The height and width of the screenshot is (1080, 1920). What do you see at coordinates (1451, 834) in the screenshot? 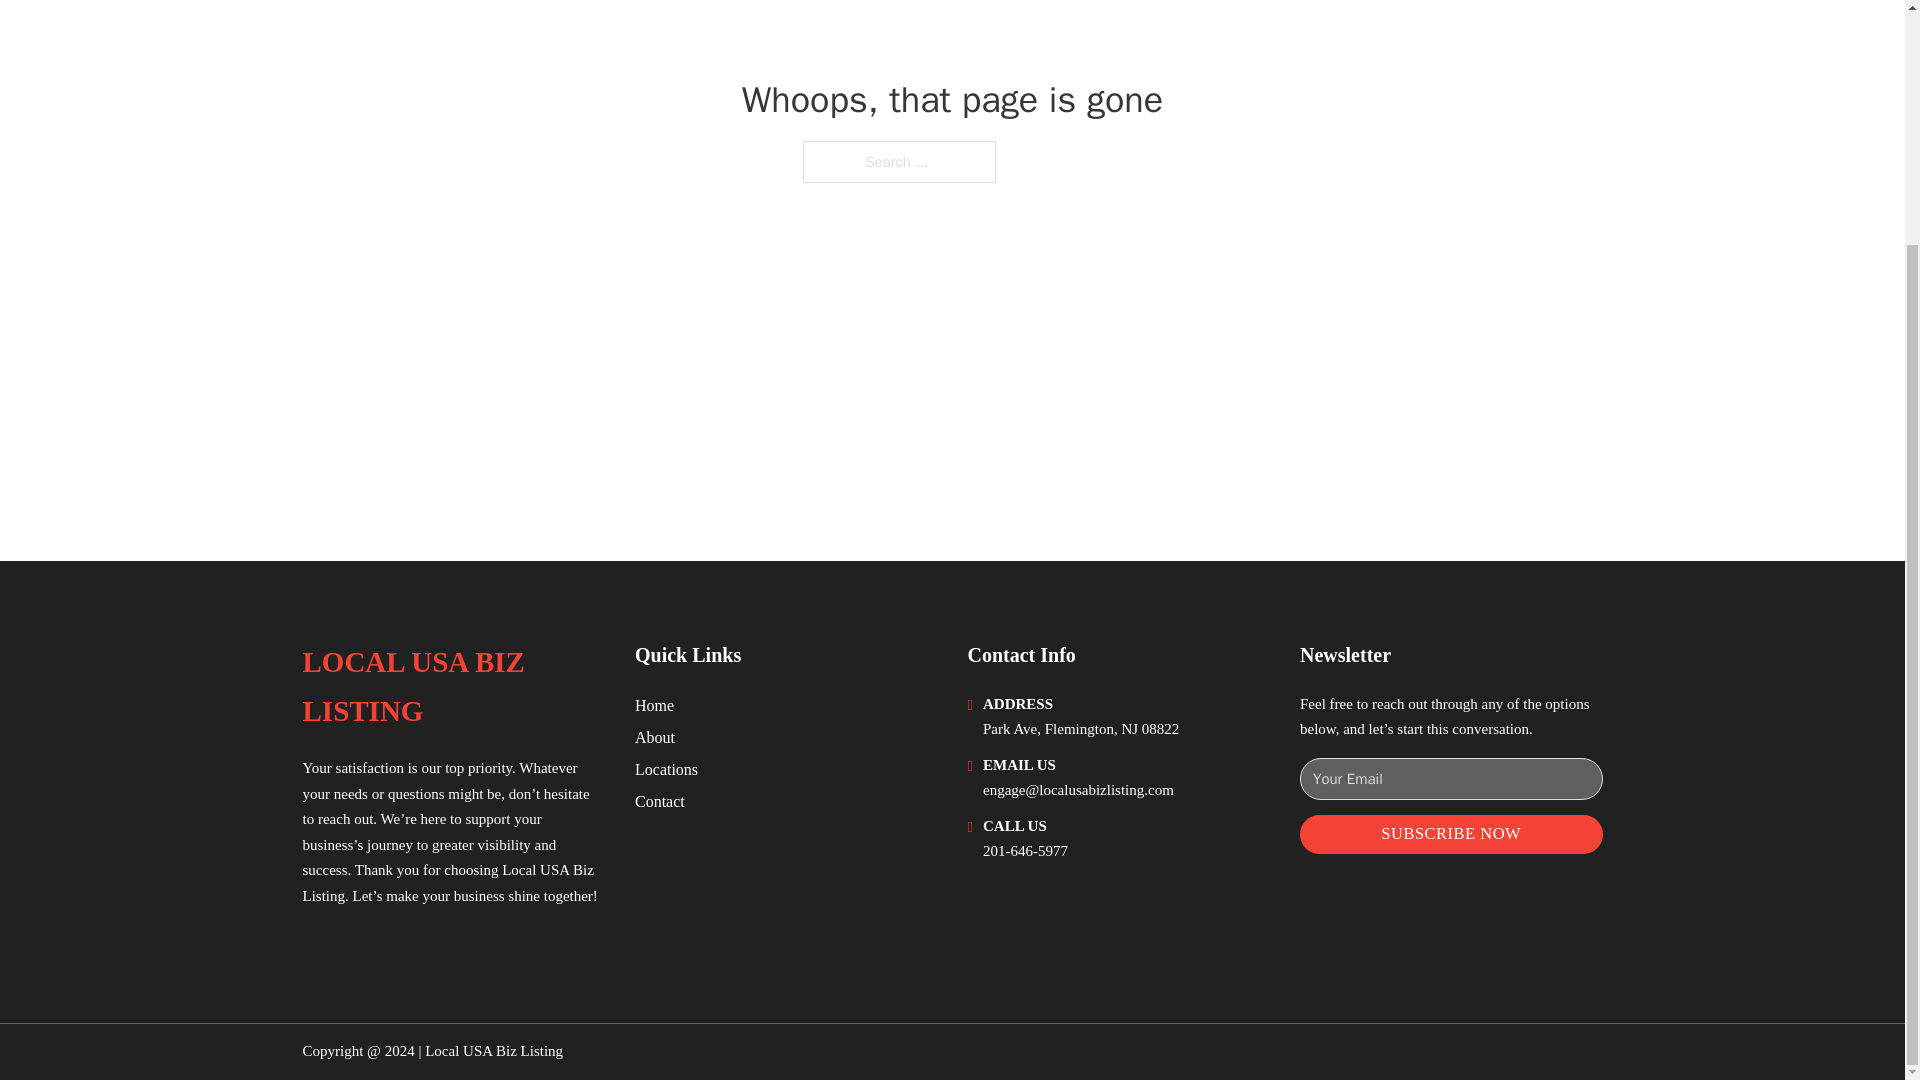
I see `SUBSCRIBE NOW` at bounding box center [1451, 834].